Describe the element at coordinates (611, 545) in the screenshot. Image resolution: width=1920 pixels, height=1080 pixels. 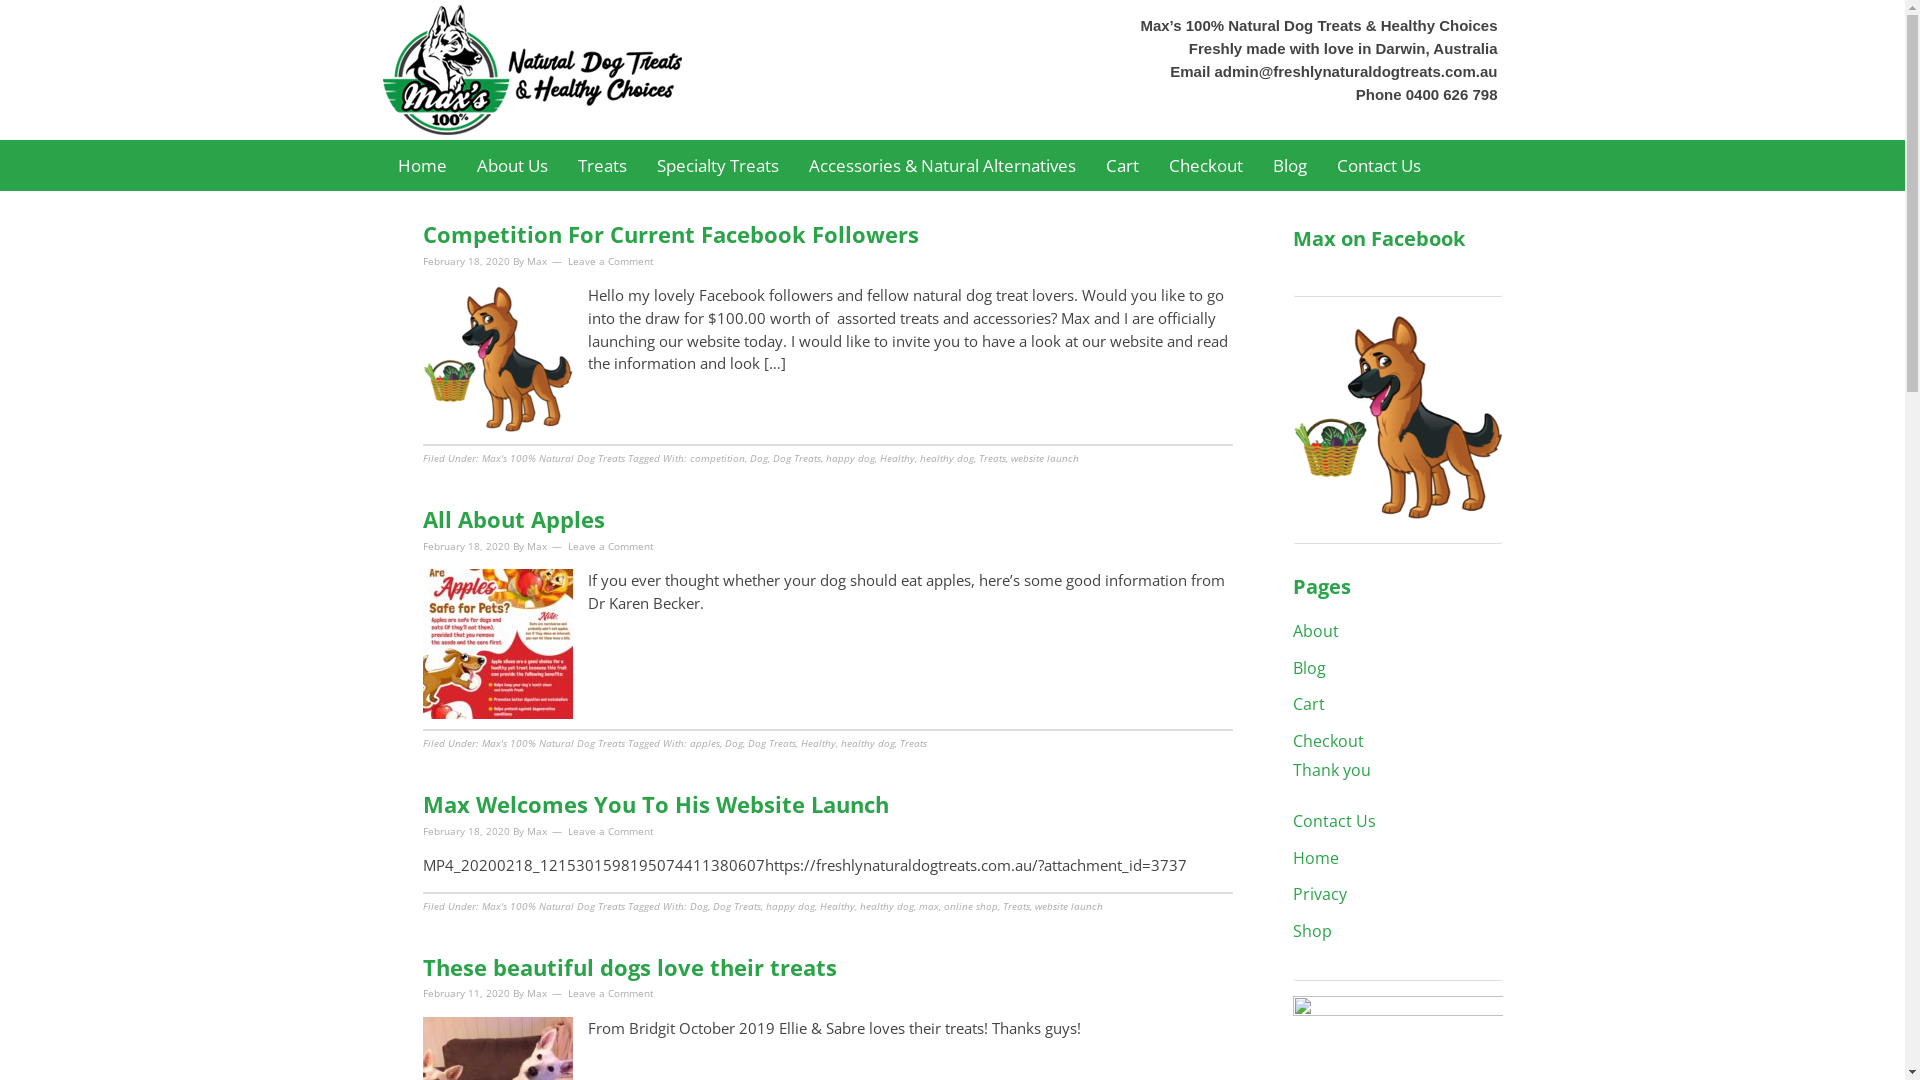
I see `Leave a Comment` at that location.